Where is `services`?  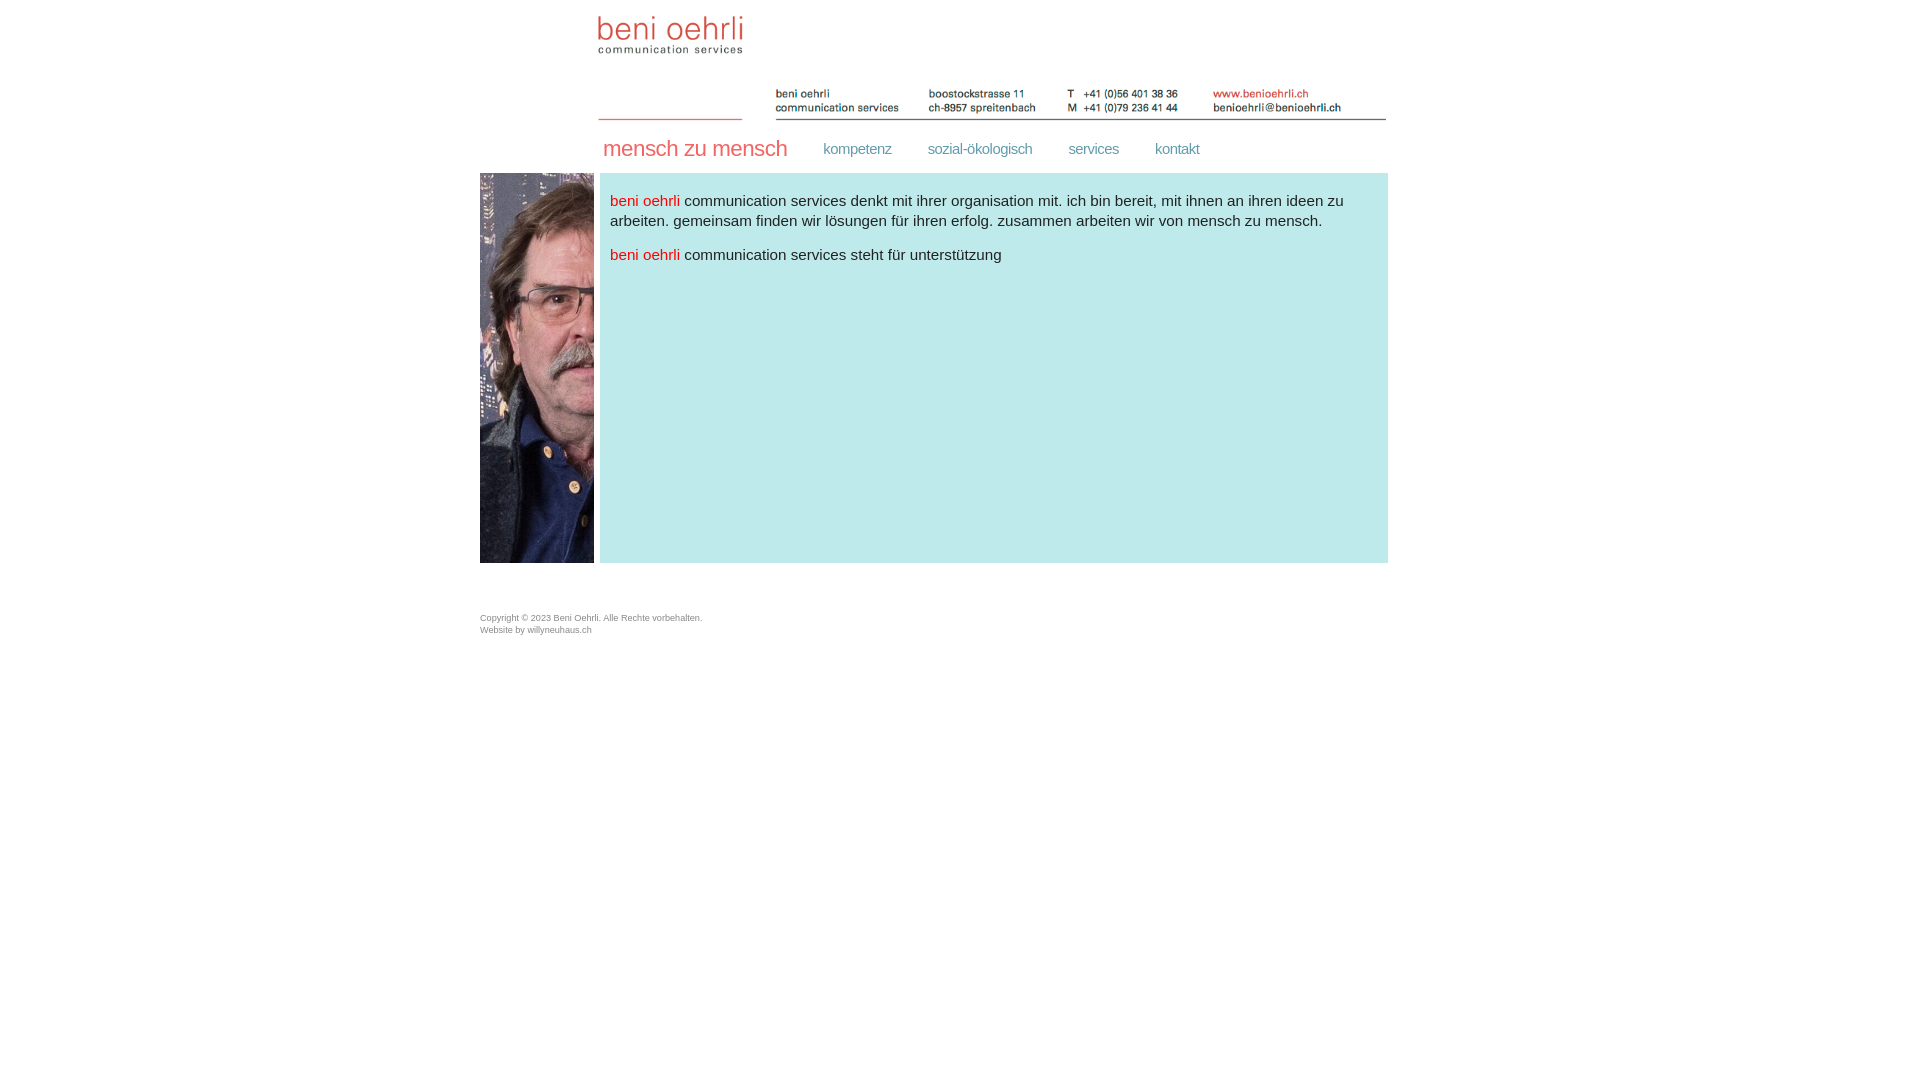
services is located at coordinates (1094, 149).